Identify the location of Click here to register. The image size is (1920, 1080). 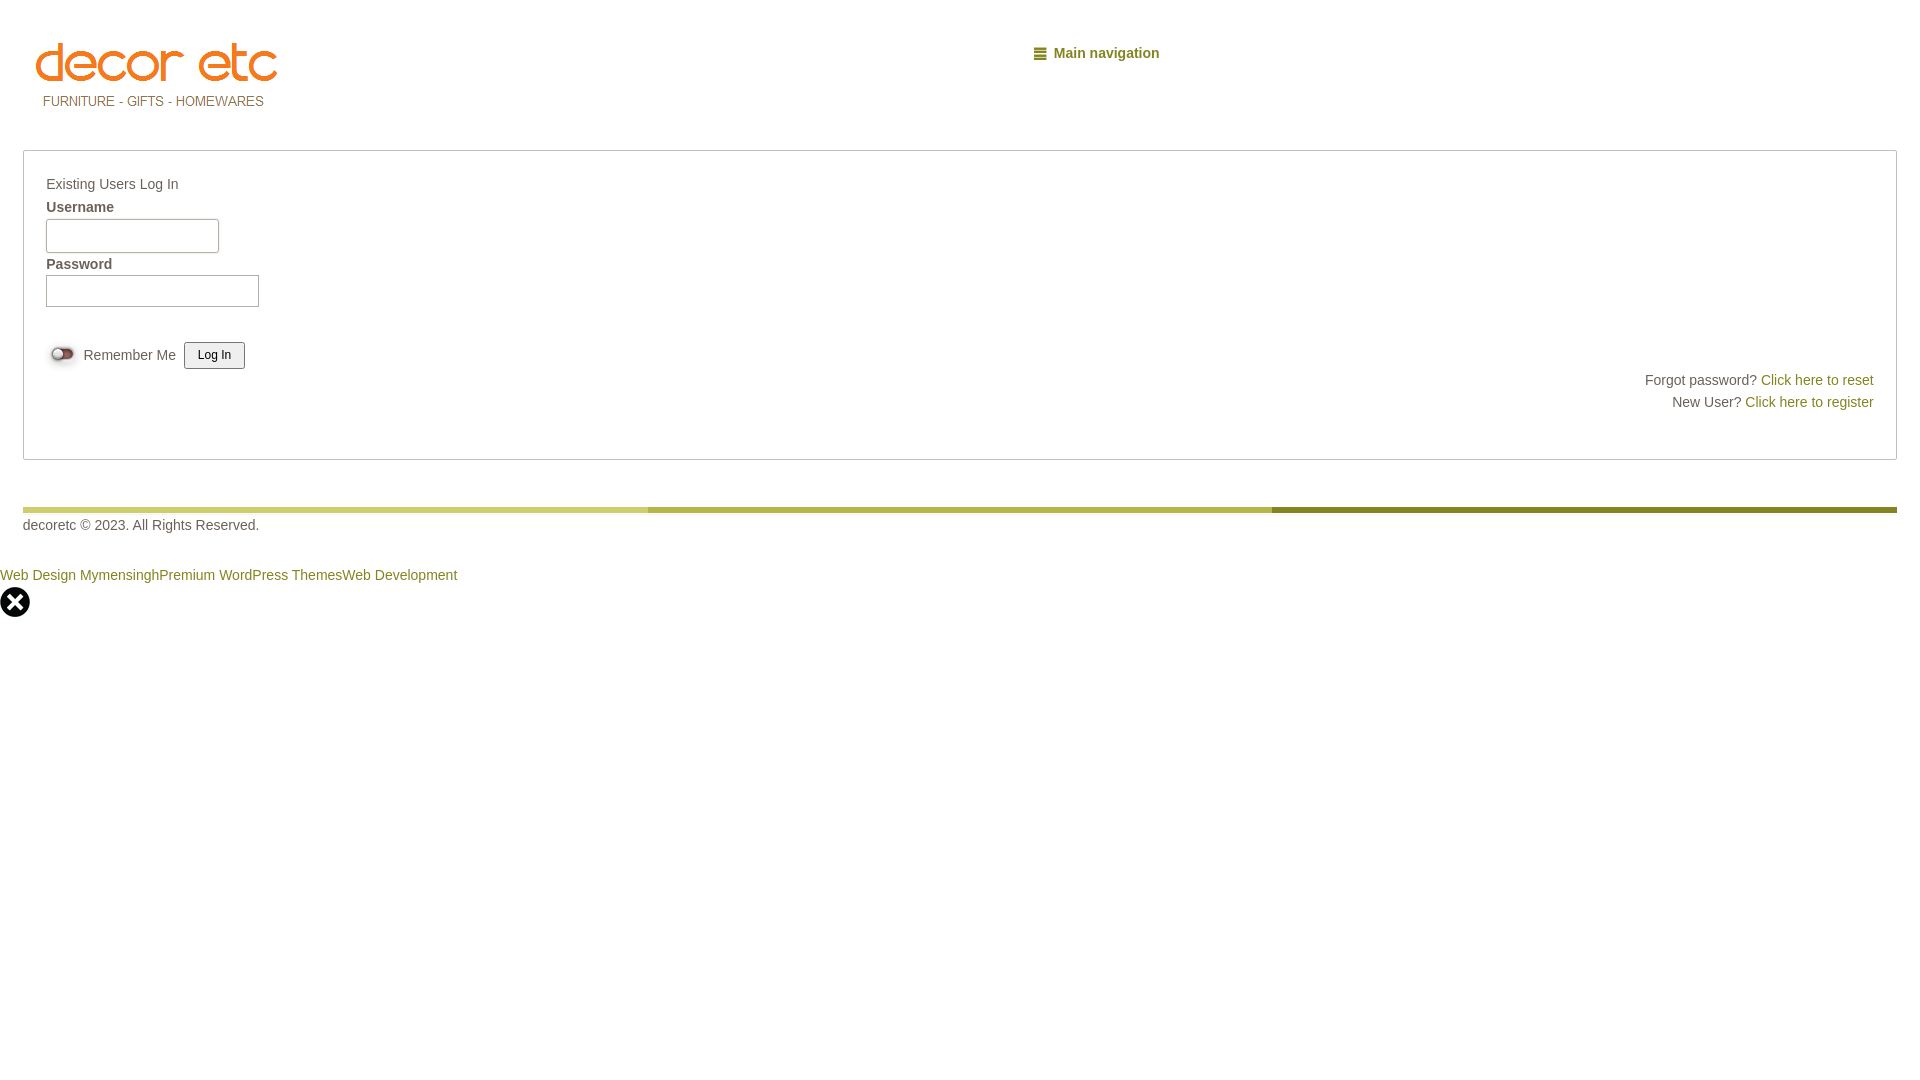
(1809, 402).